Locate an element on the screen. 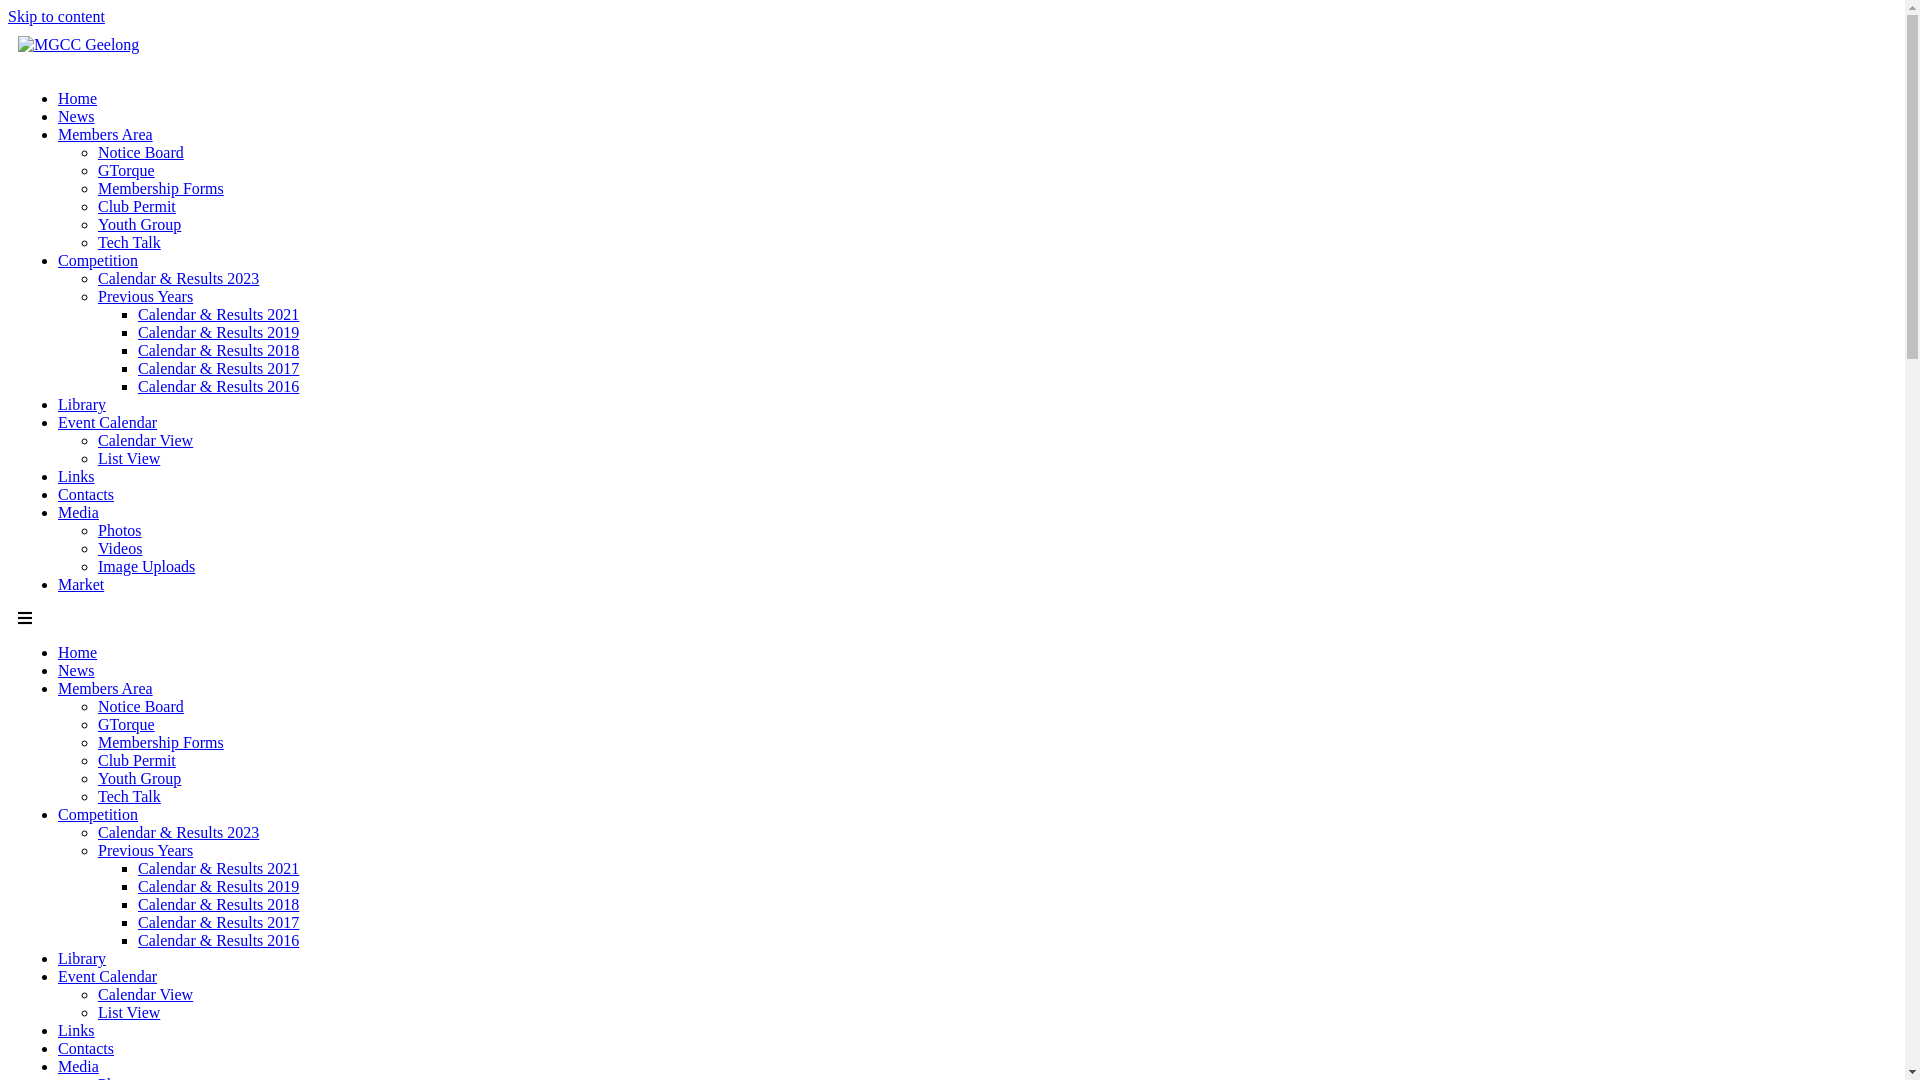 The height and width of the screenshot is (1080, 1920). List View is located at coordinates (129, 1012).